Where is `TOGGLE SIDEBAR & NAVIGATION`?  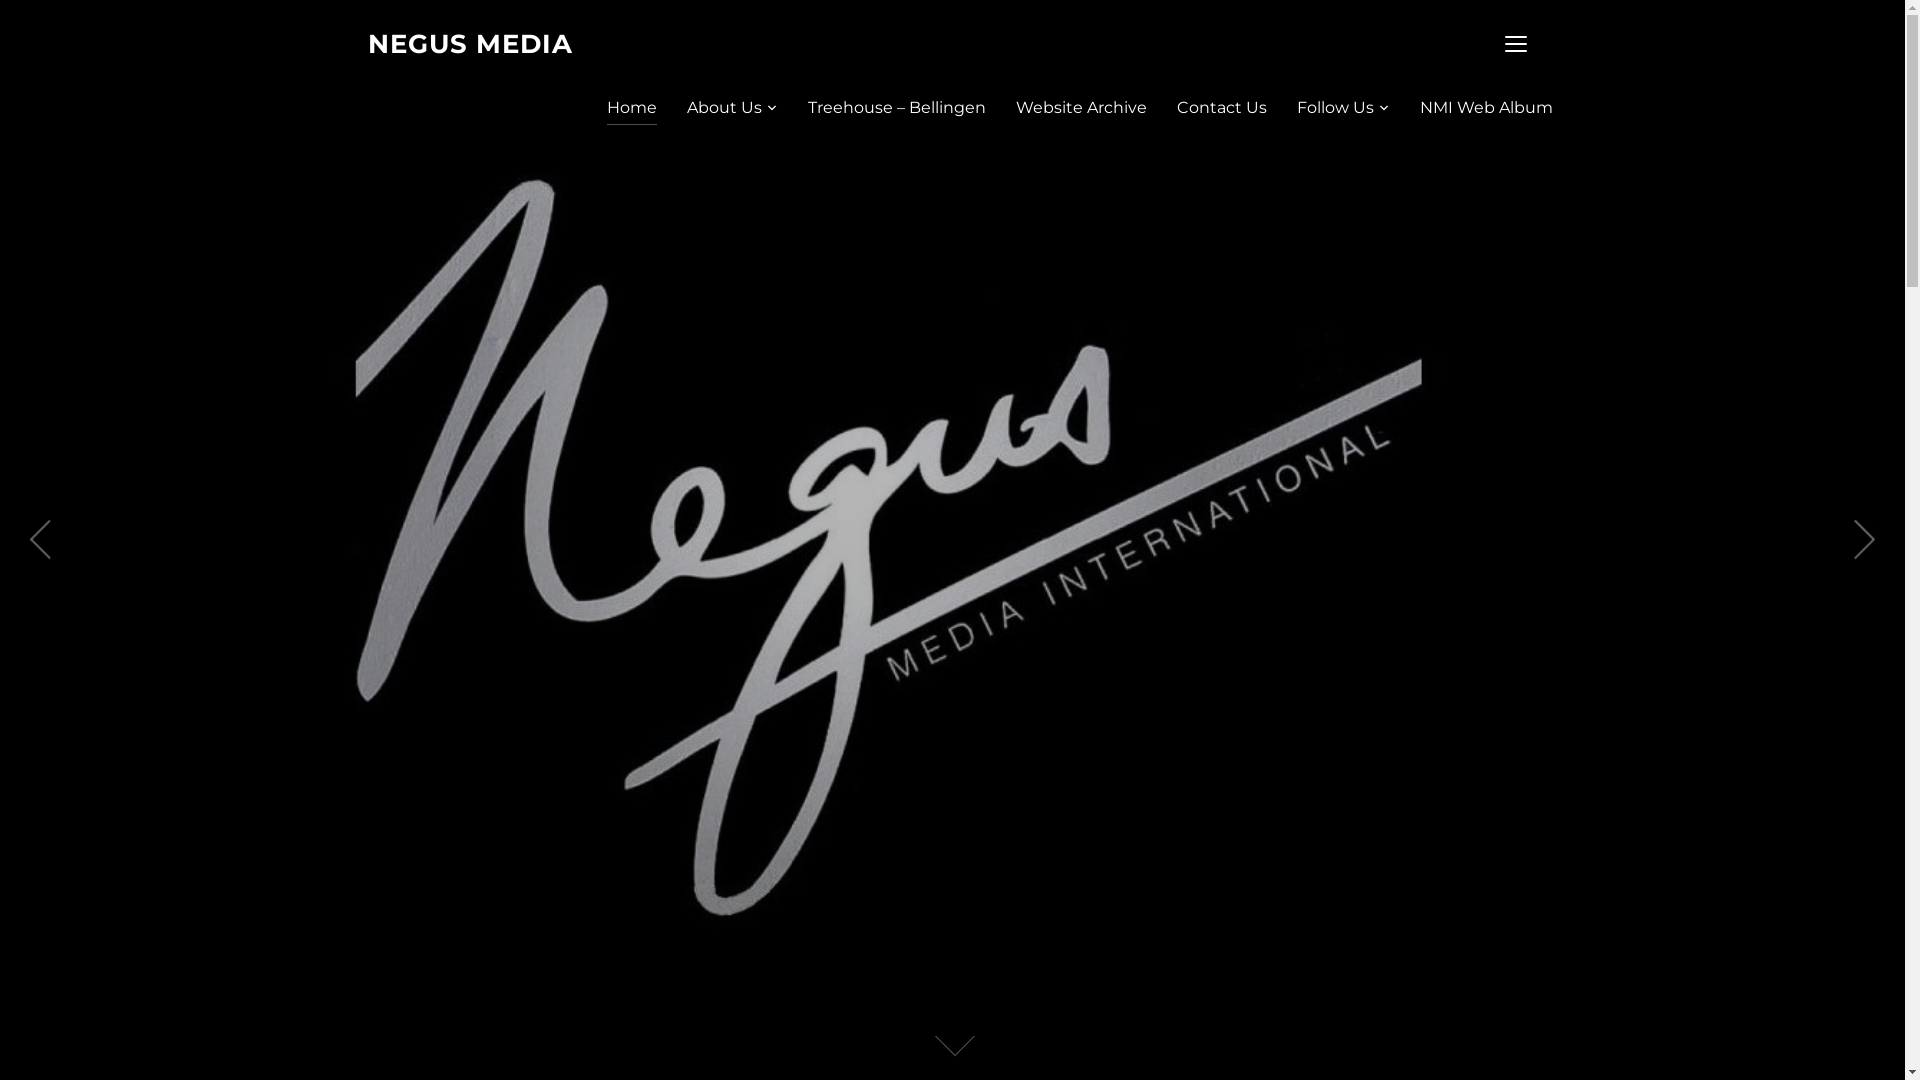
TOGGLE SIDEBAR & NAVIGATION is located at coordinates (1516, 44).